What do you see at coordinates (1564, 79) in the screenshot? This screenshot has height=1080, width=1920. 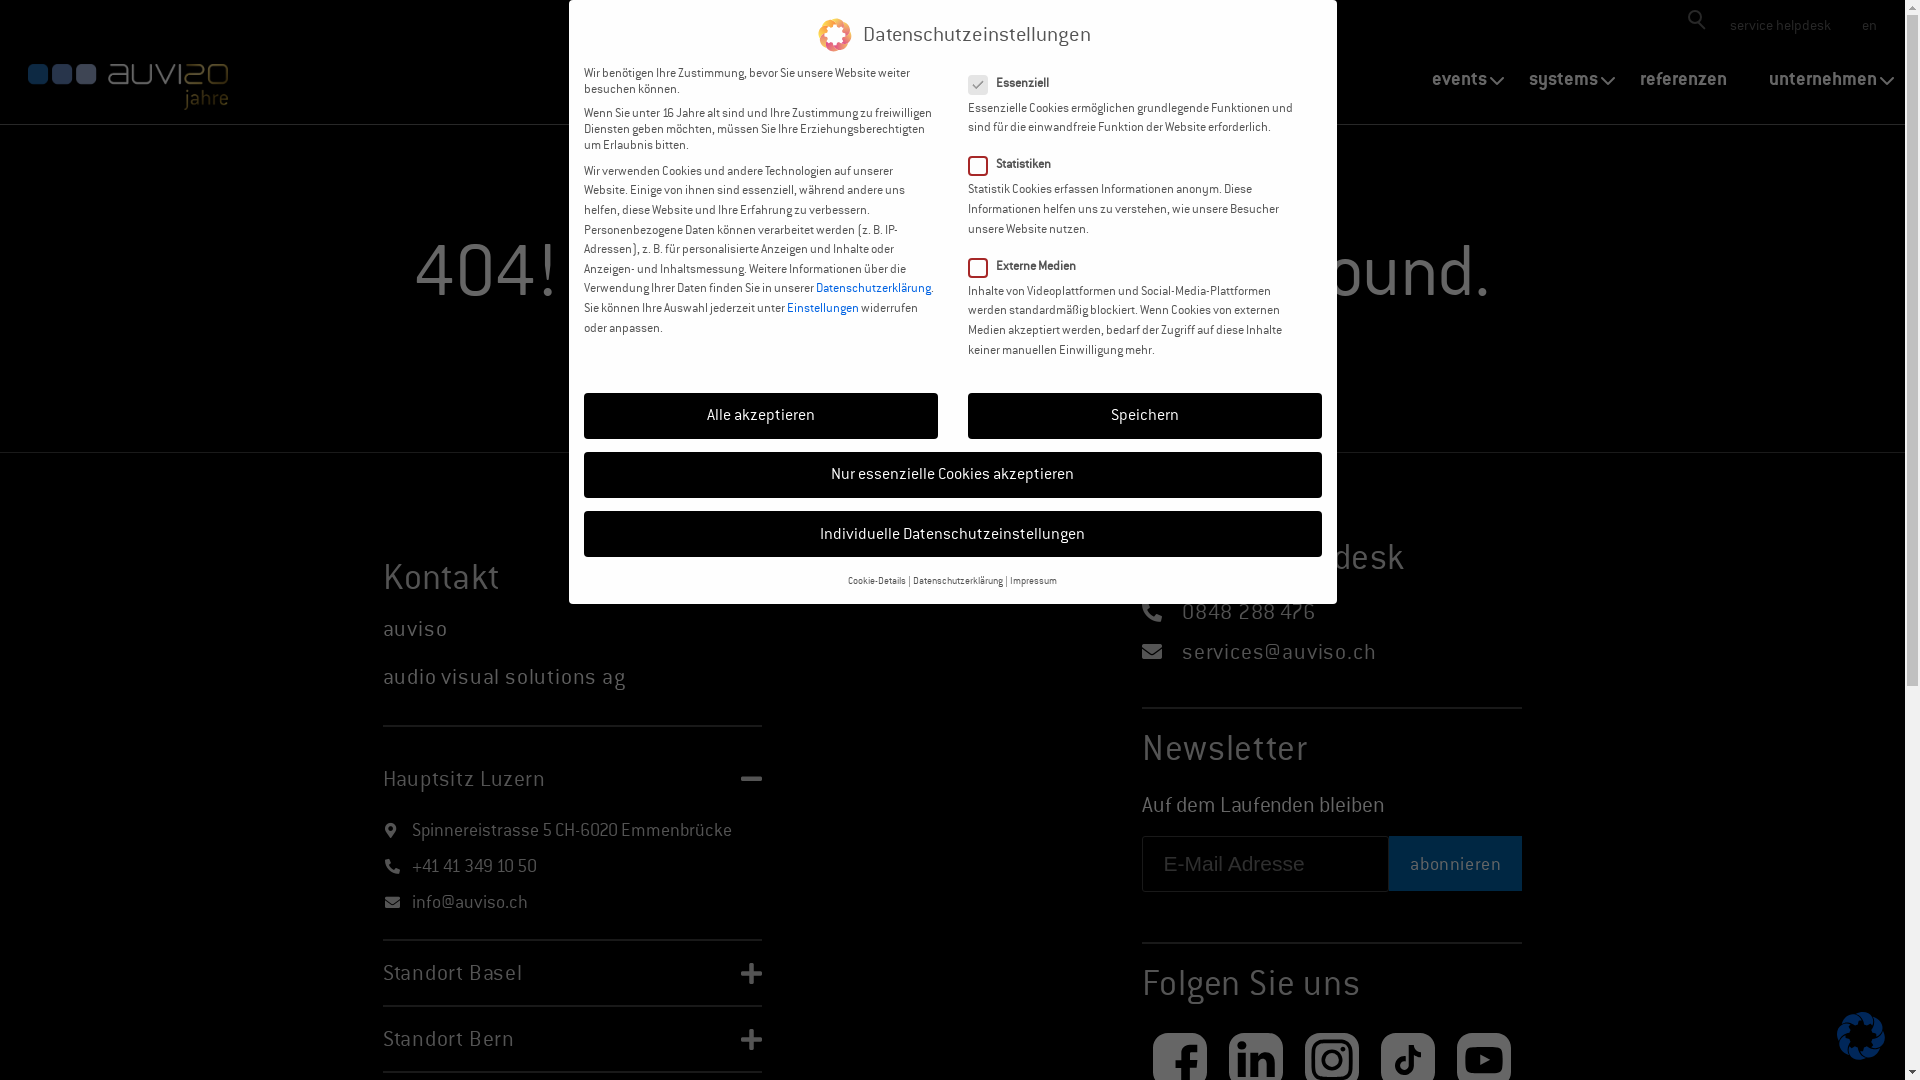 I see `systems` at bounding box center [1564, 79].